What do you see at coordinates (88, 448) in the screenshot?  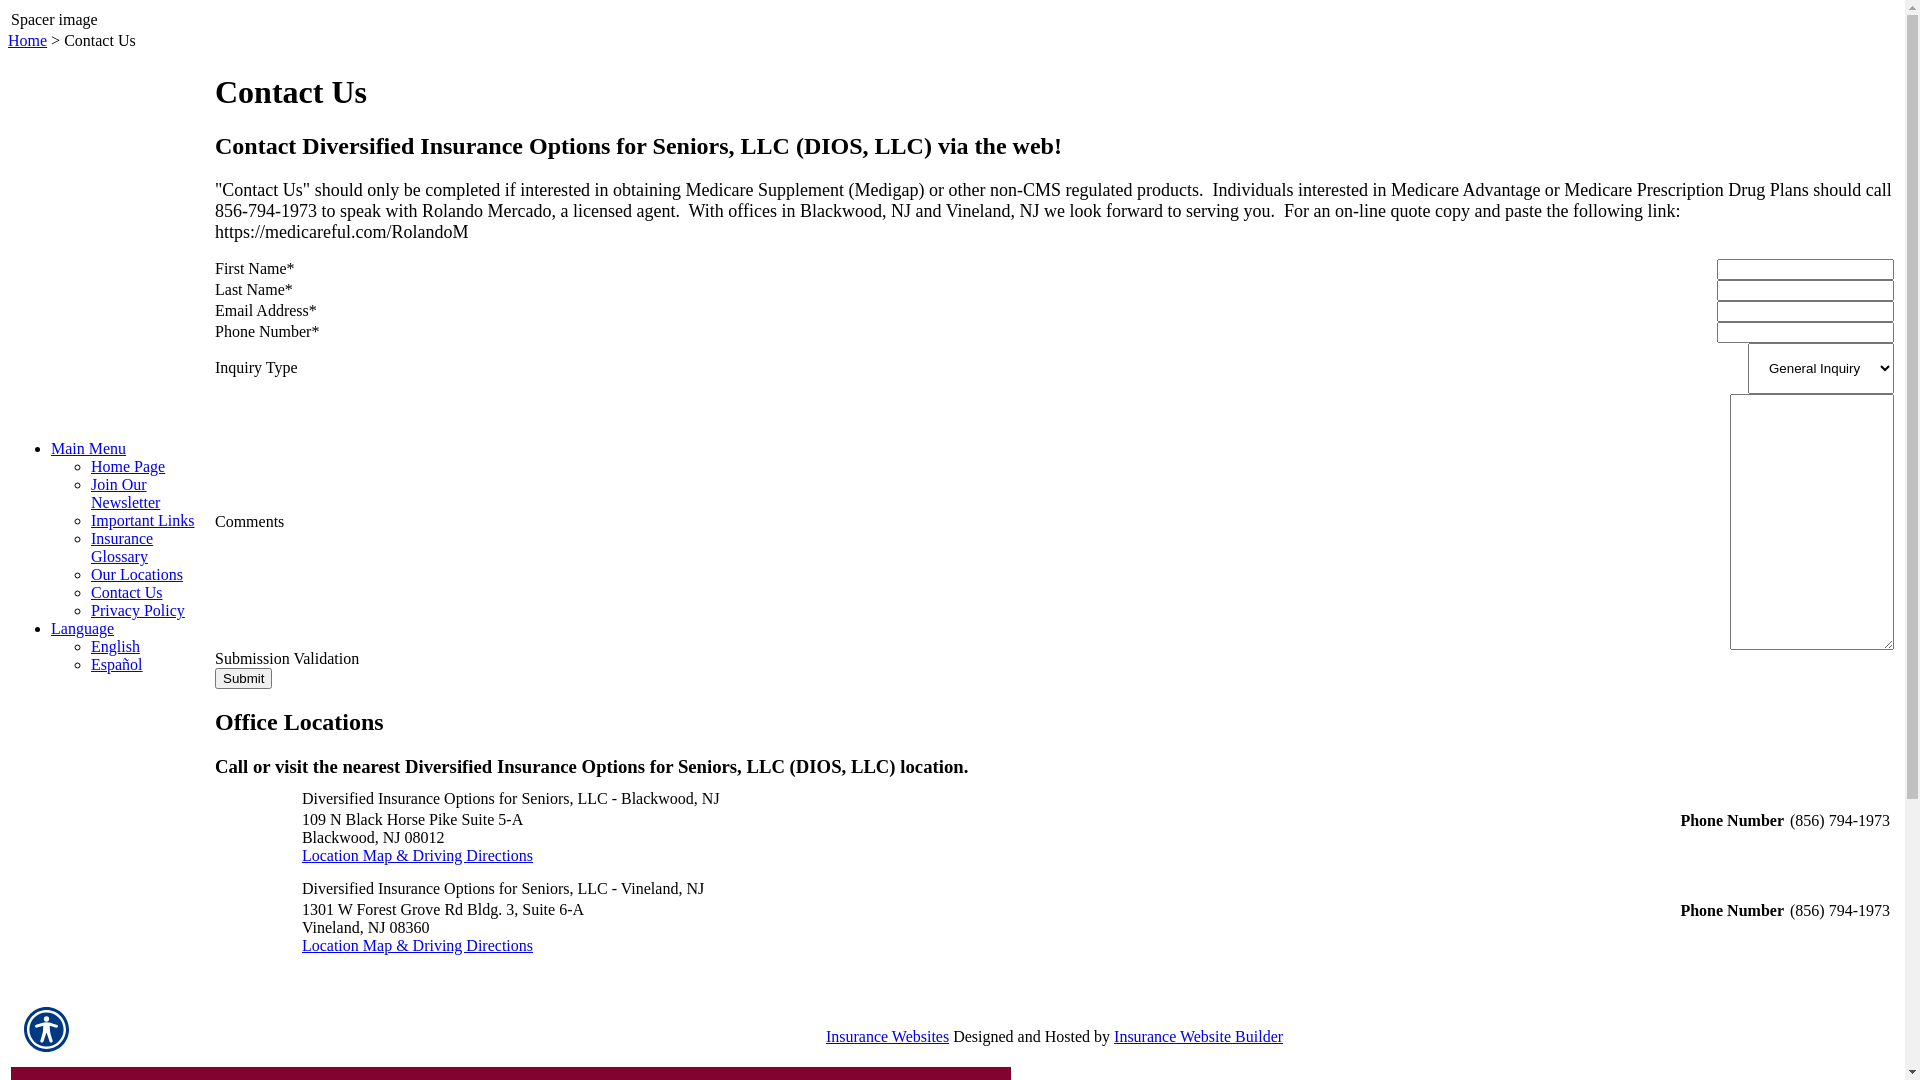 I see `Main Menu` at bounding box center [88, 448].